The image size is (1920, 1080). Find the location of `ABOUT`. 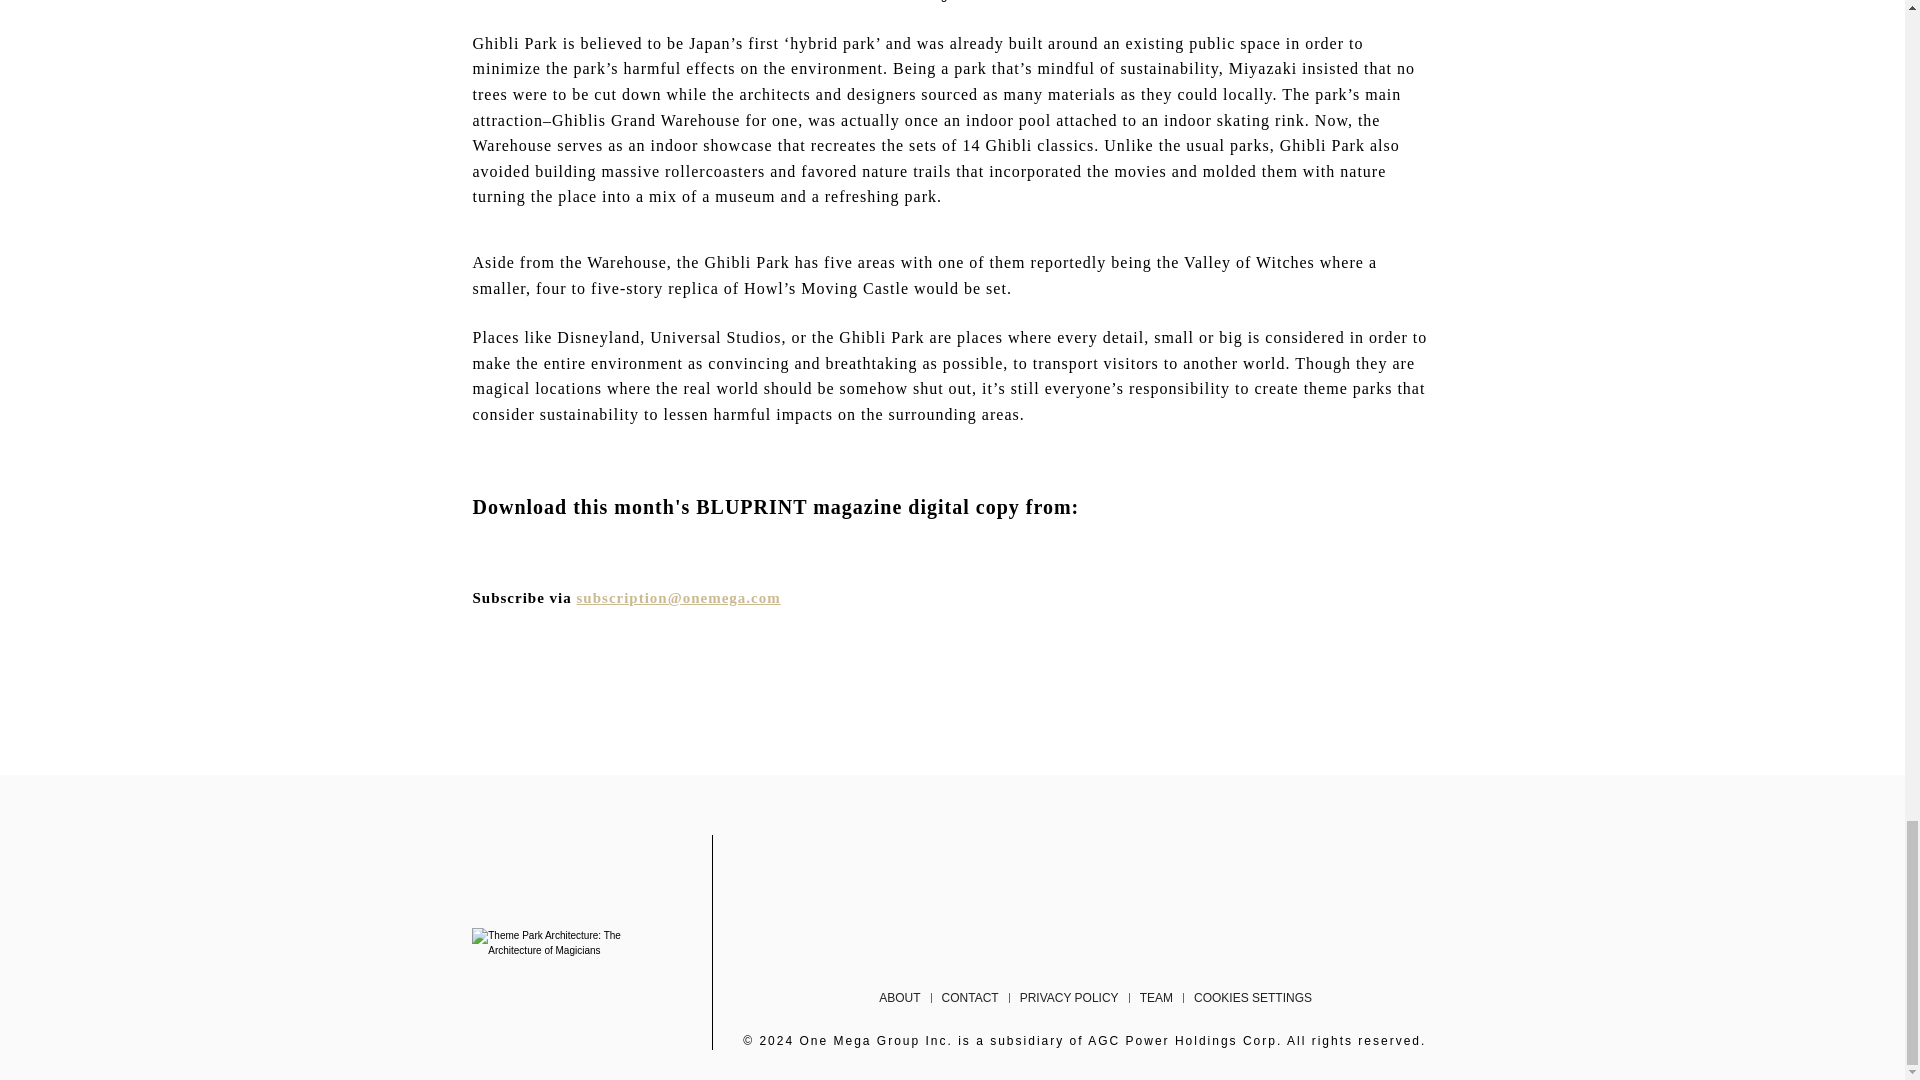

ABOUT is located at coordinates (899, 998).